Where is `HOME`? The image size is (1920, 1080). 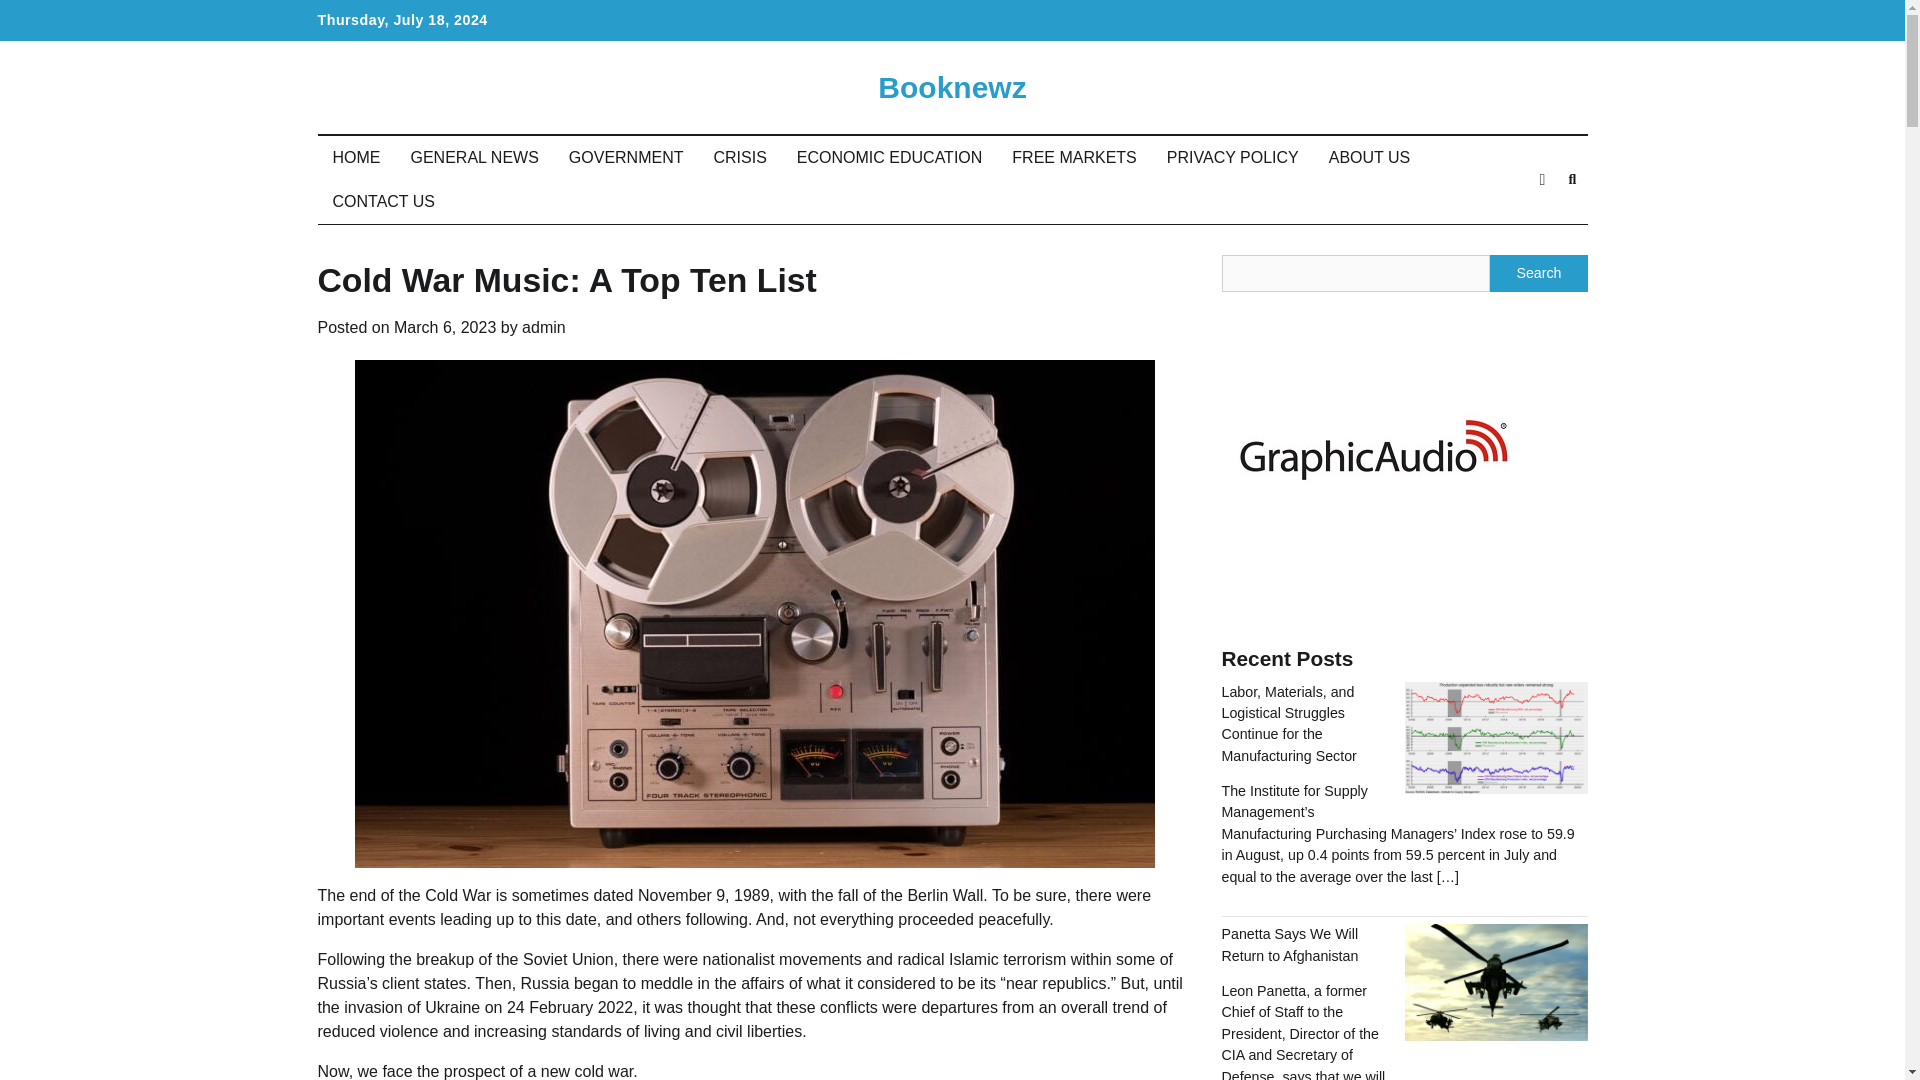
HOME is located at coordinates (356, 158).